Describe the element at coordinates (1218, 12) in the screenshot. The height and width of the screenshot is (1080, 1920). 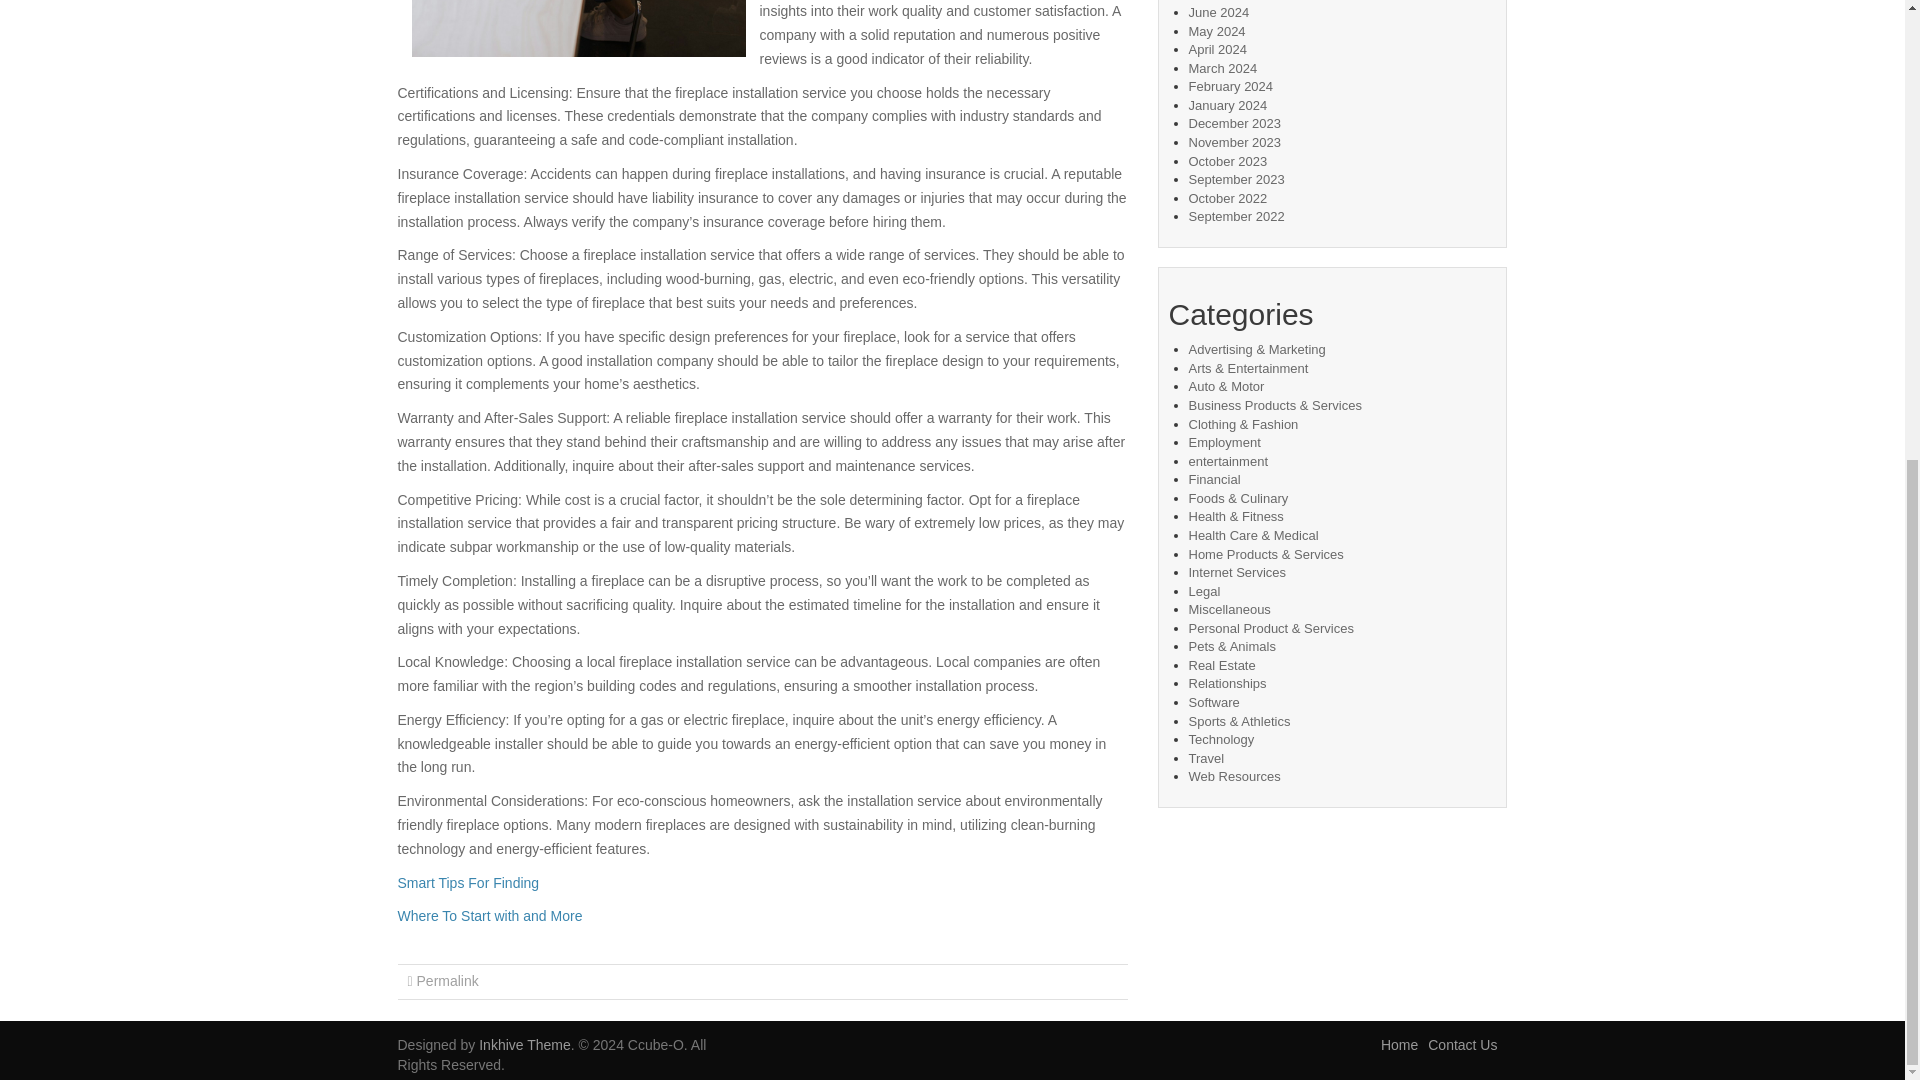
I see `June 2024` at that location.